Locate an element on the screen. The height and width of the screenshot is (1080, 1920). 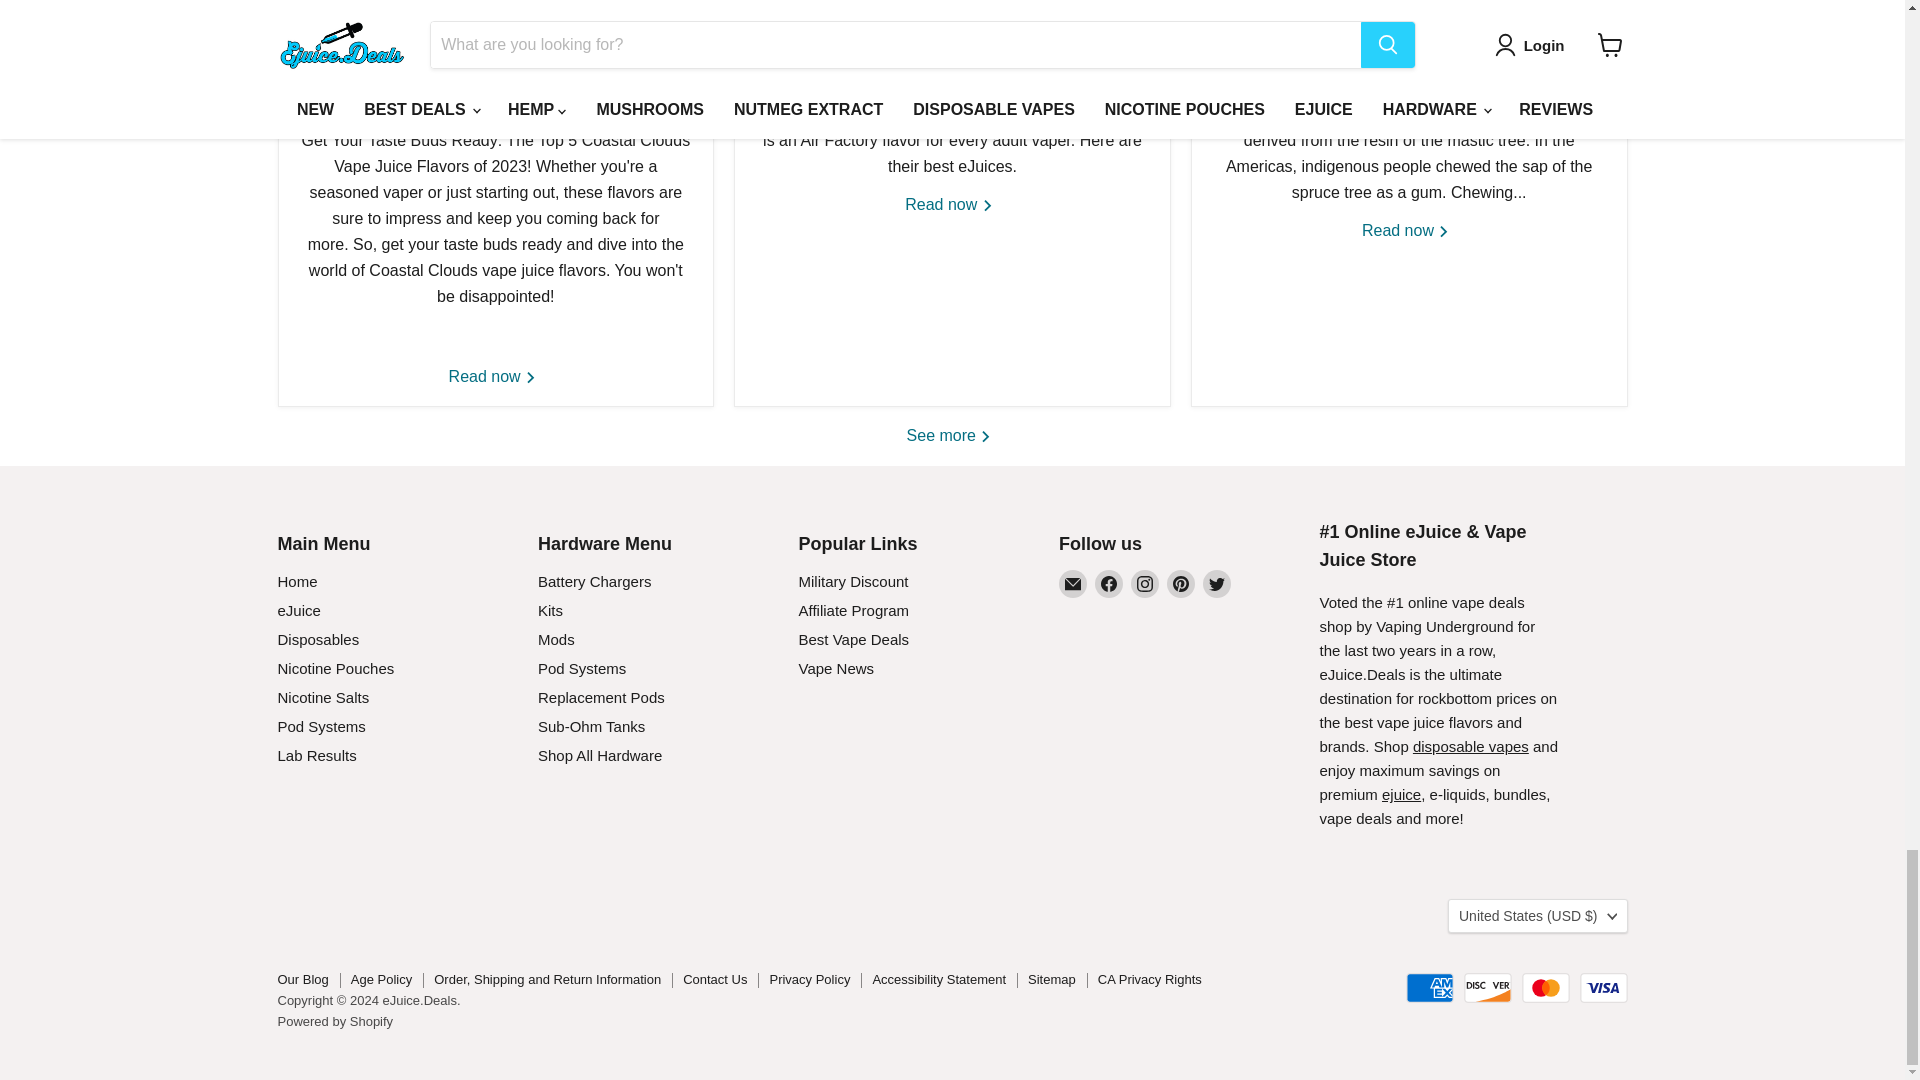
Email is located at coordinates (1072, 584).